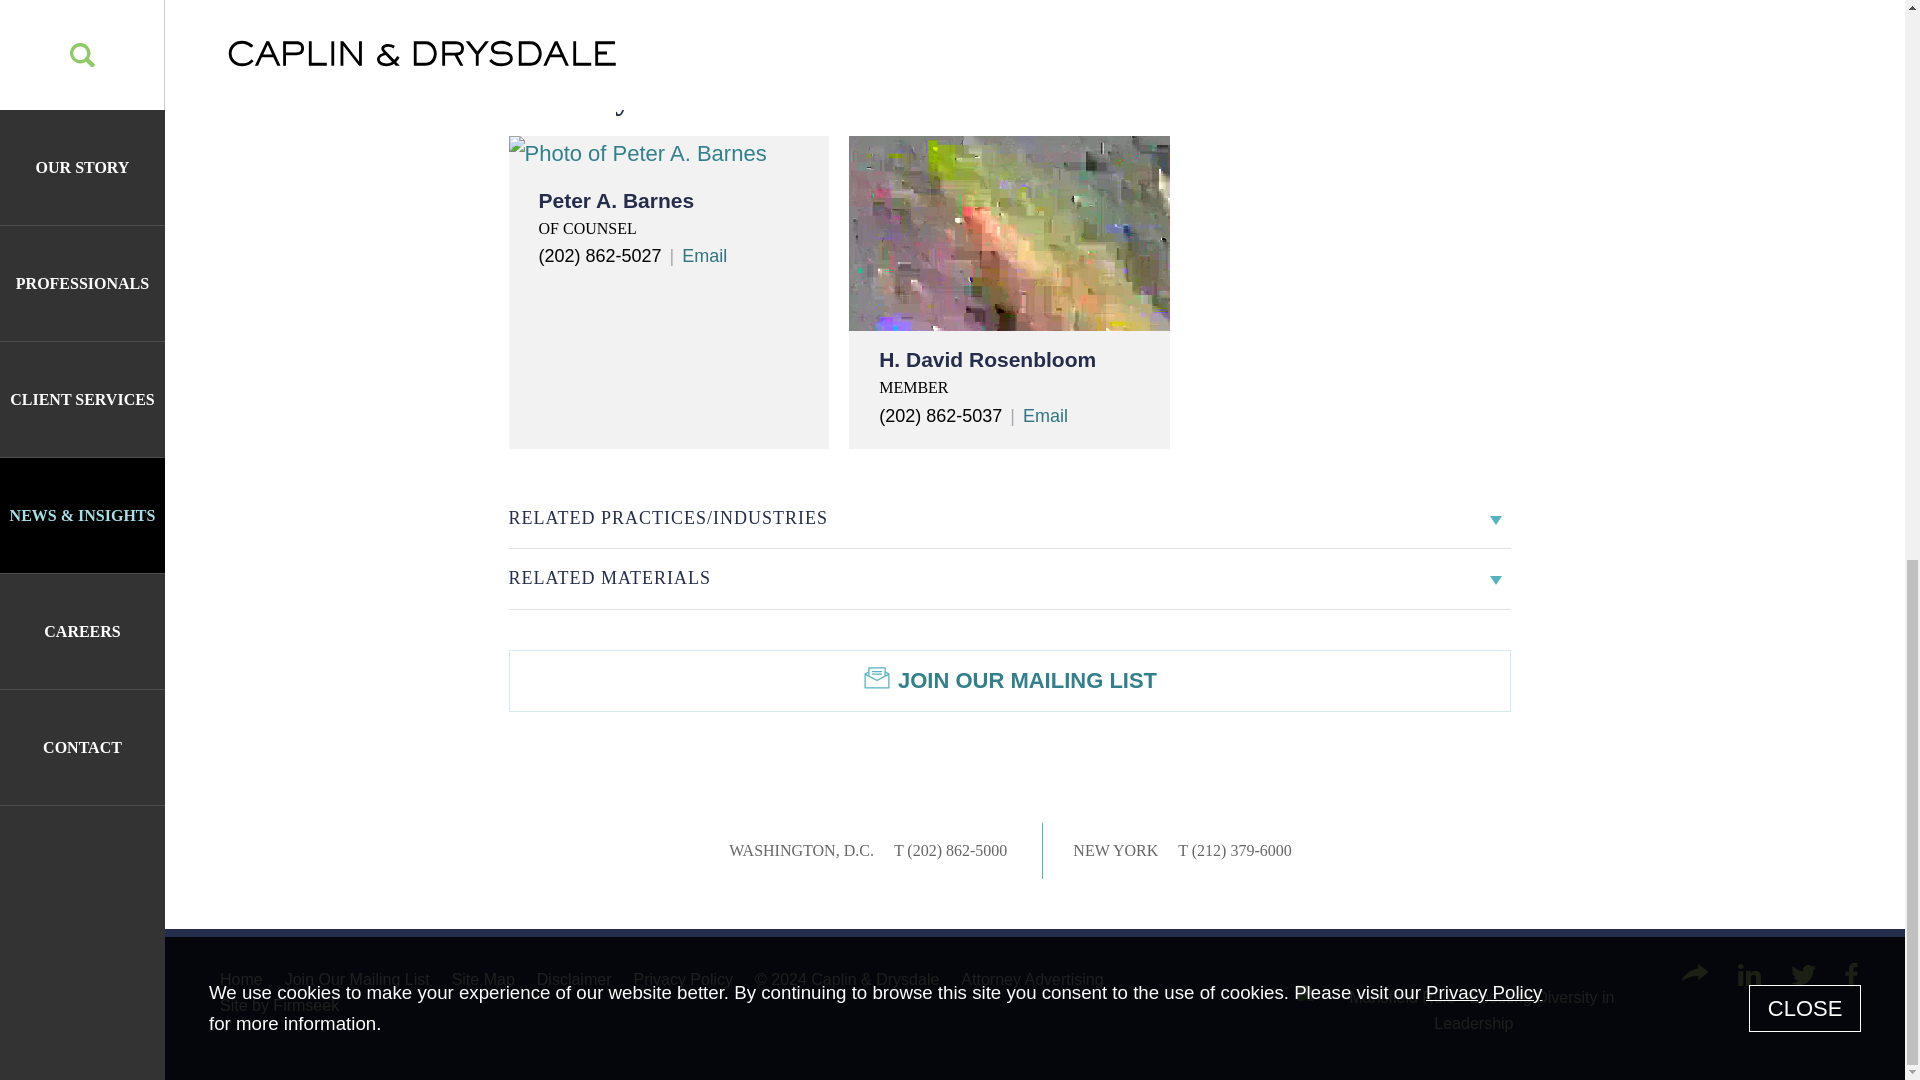 The image size is (1920, 1080). Describe the element at coordinates (1748, 975) in the screenshot. I see `linkedin Icon` at that location.